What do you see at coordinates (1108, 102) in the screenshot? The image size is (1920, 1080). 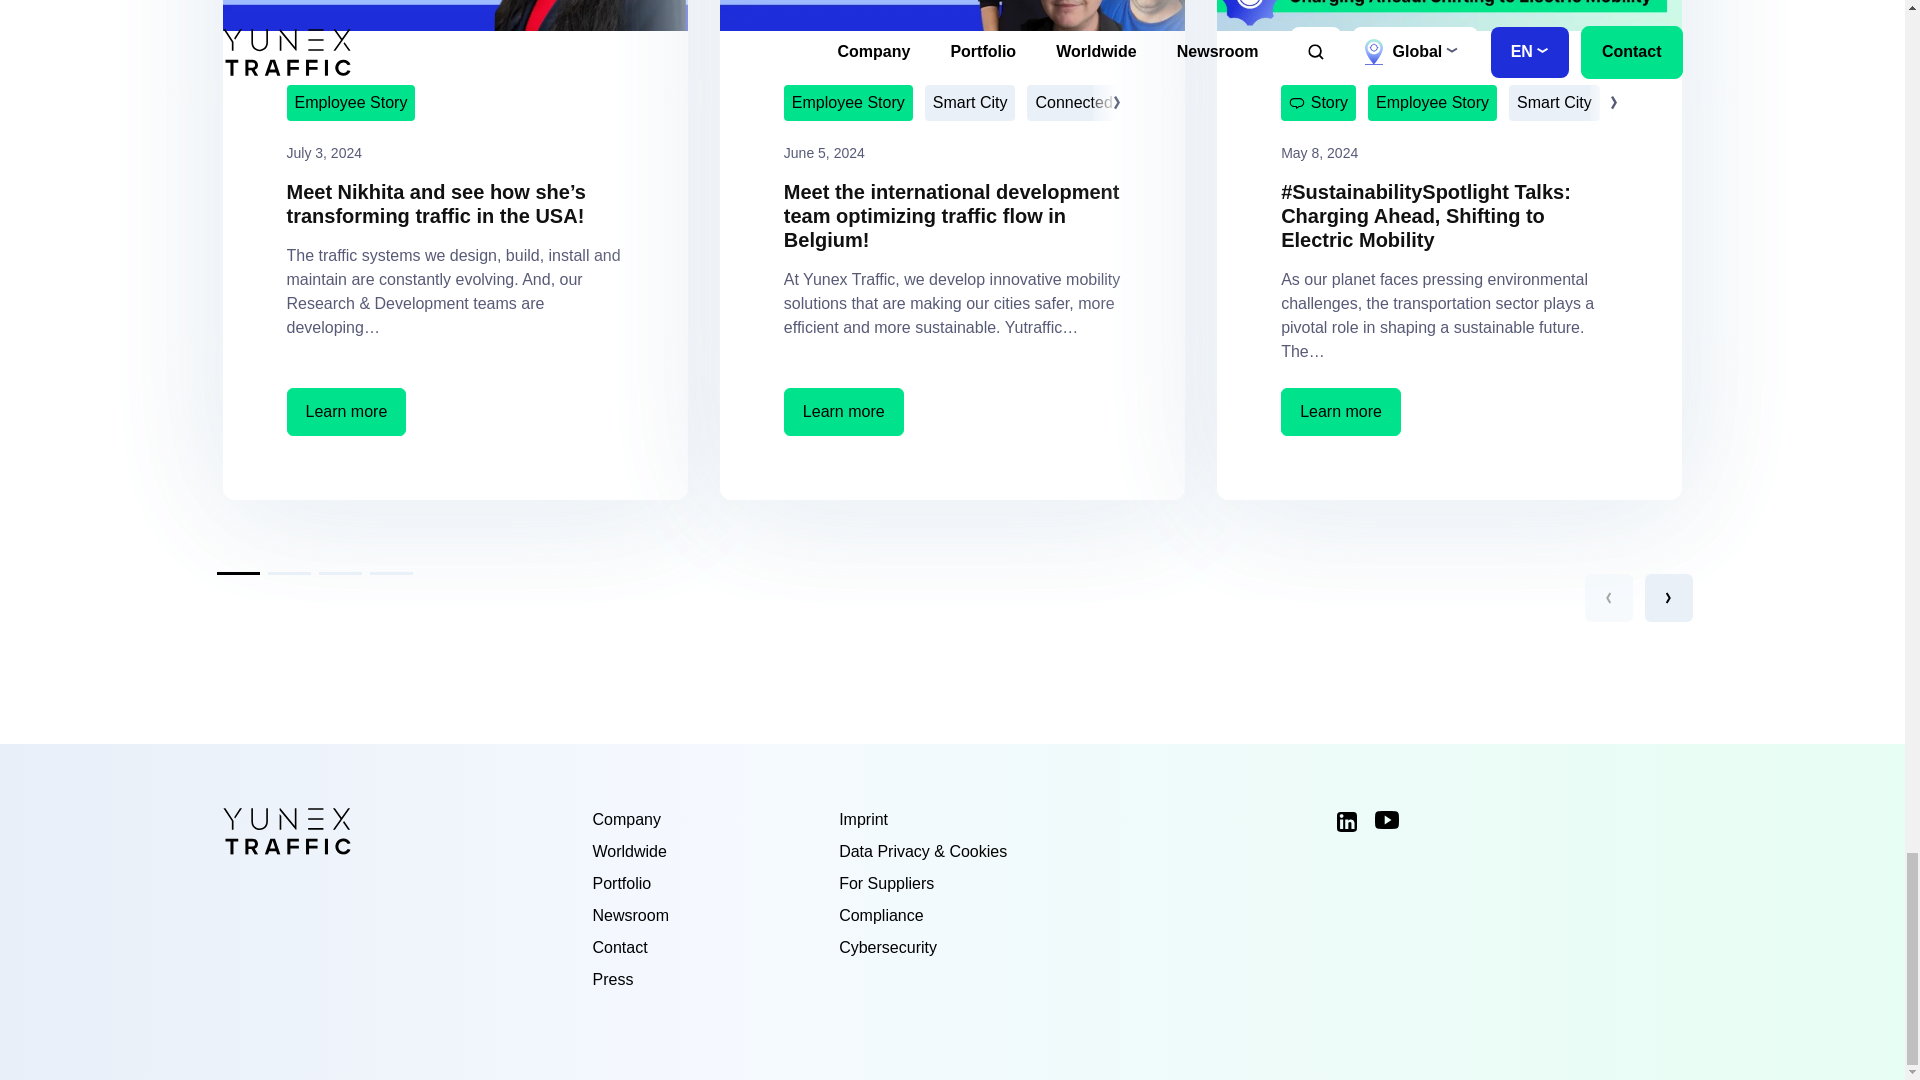 I see `Next tags` at bounding box center [1108, 102].